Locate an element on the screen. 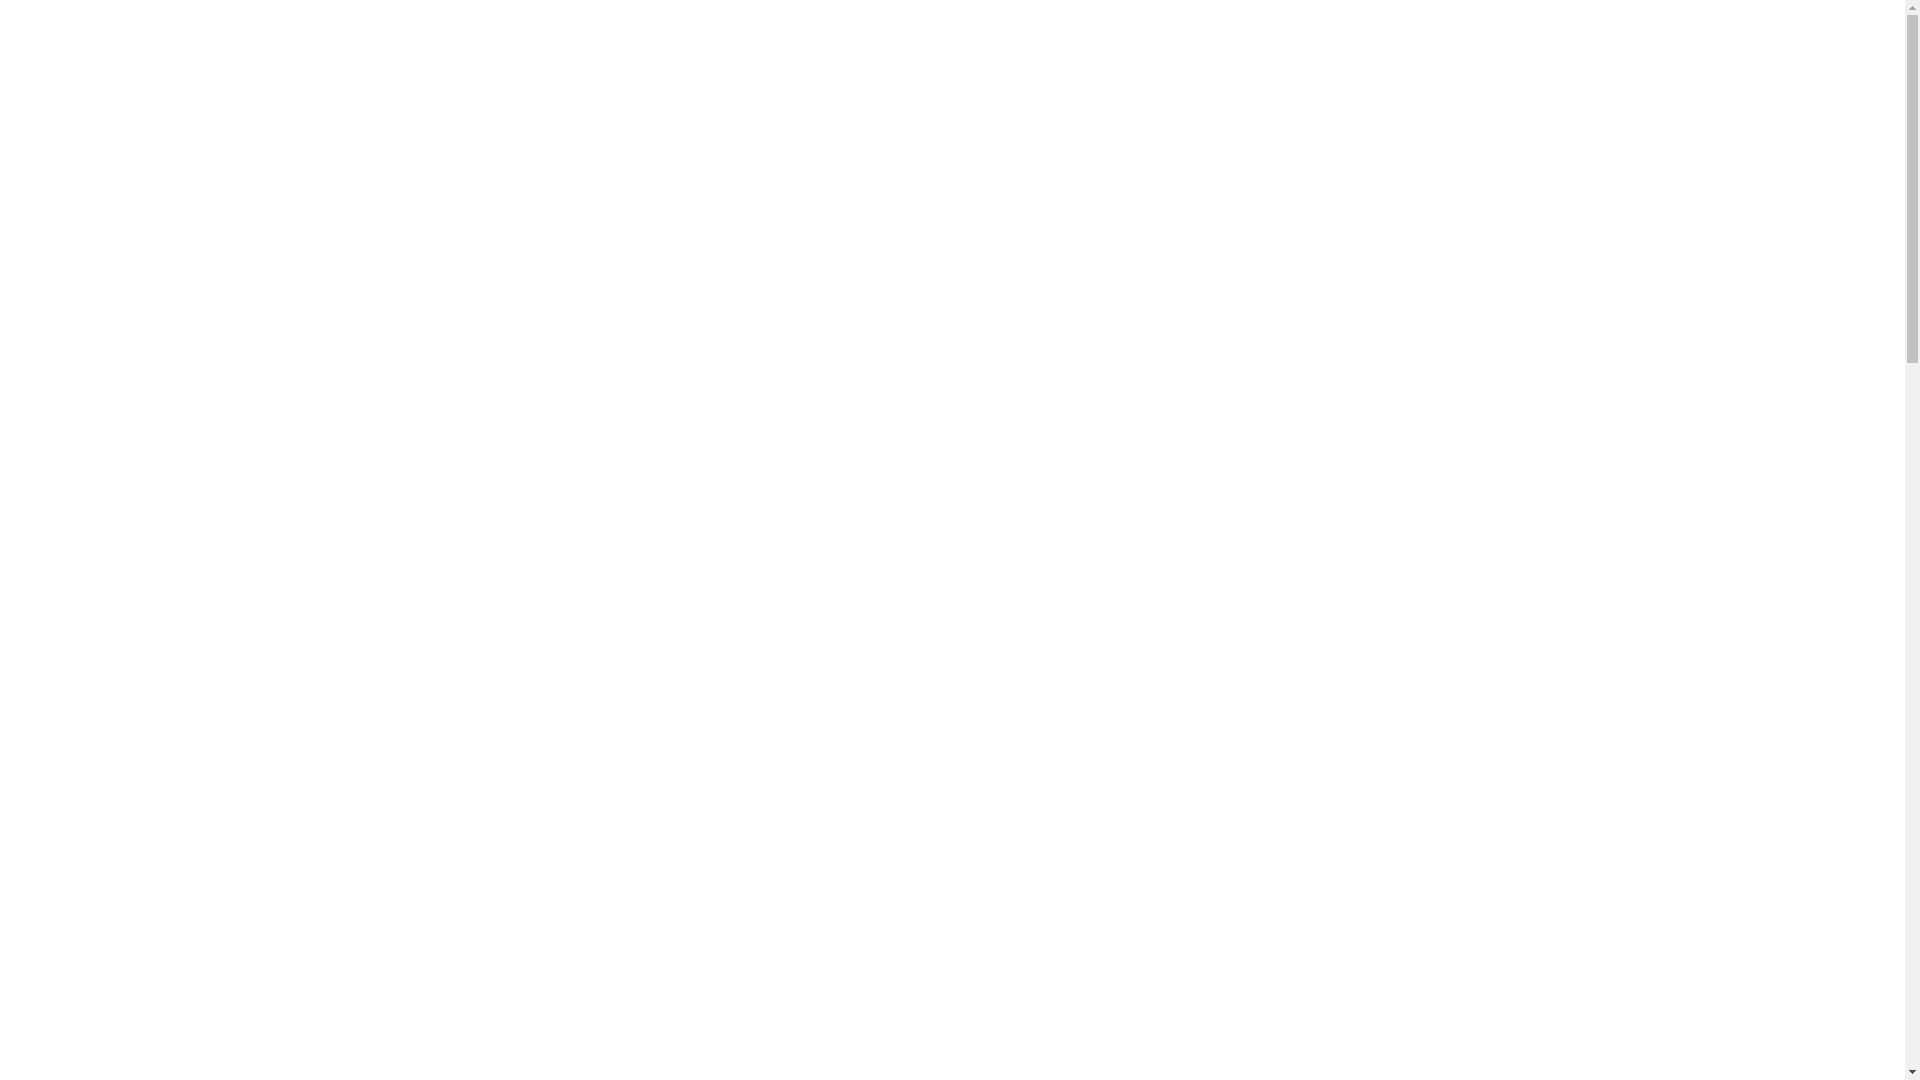 This screenshot has width=1920, height=1080. Contact Us / Find Us is located at coordinates (1736, 73).